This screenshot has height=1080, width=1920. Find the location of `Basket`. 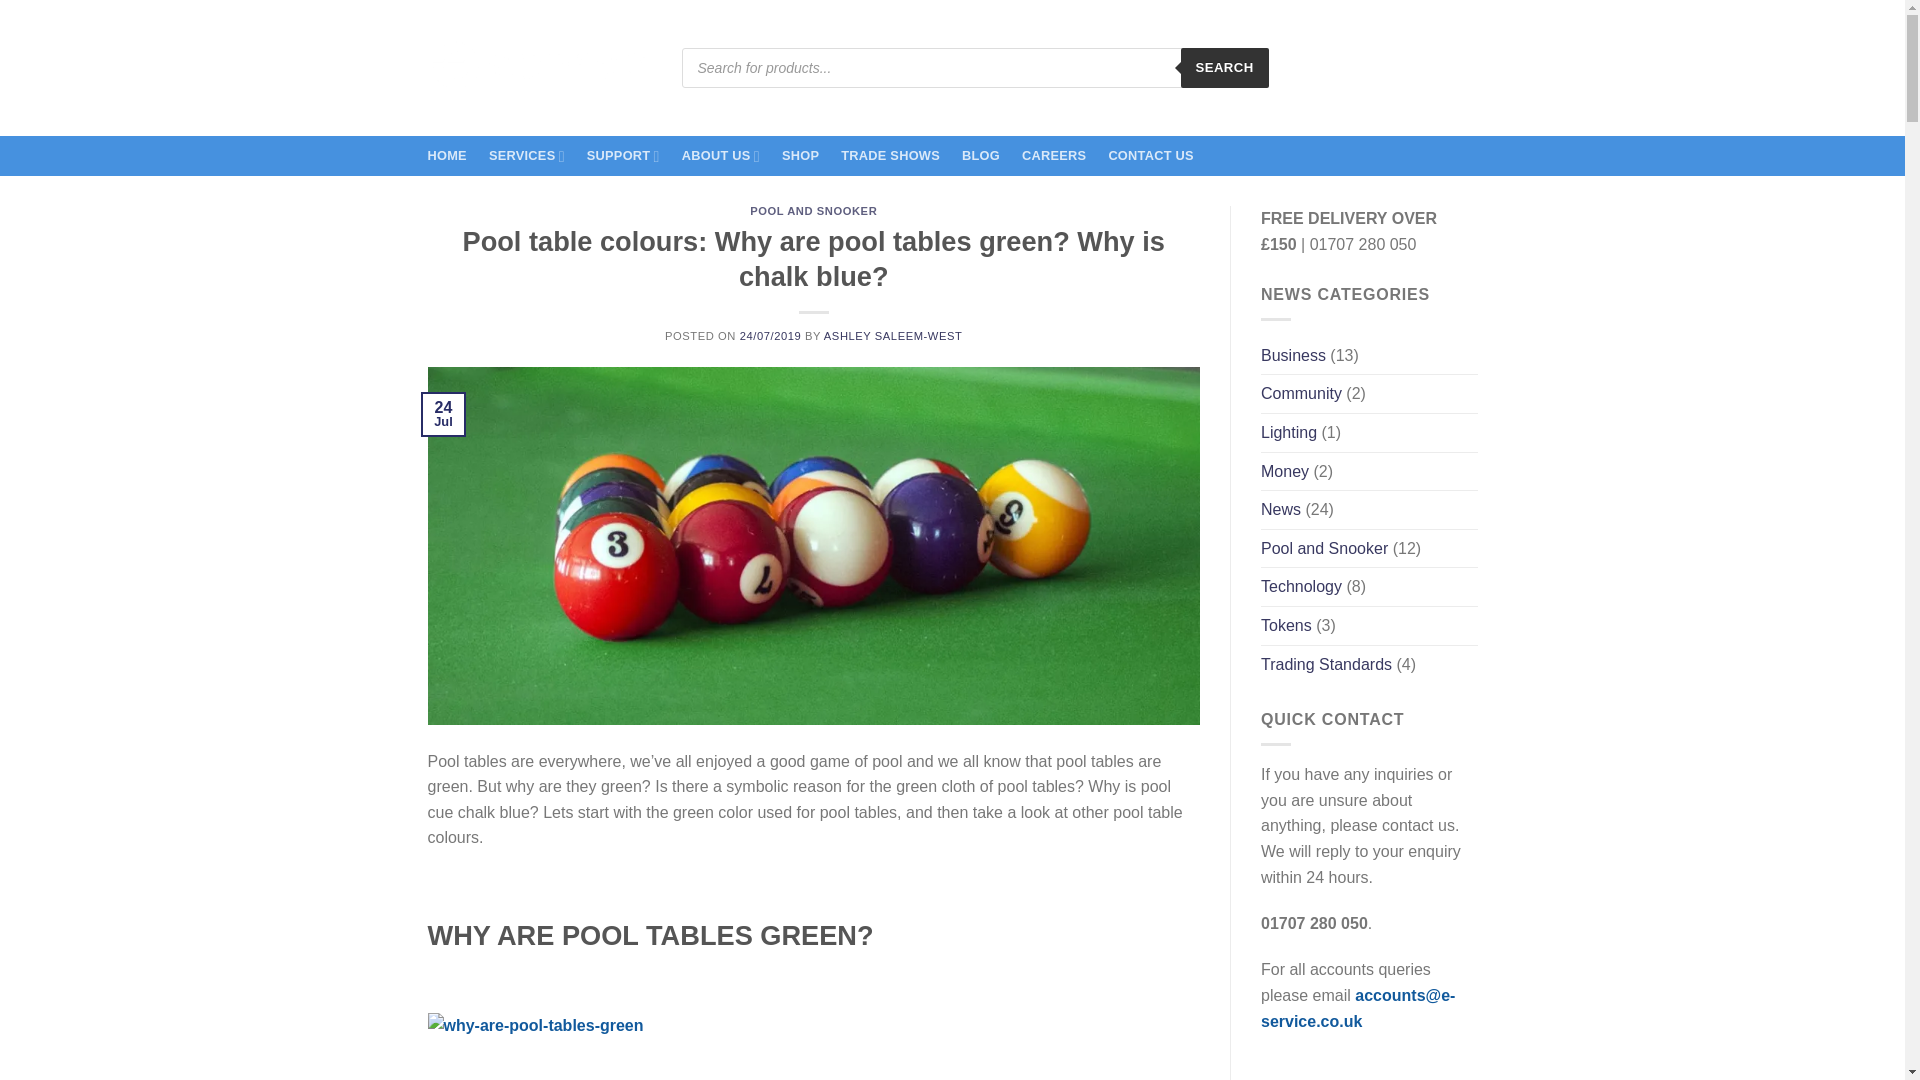

Basket is located at coordinates (1408, 68).